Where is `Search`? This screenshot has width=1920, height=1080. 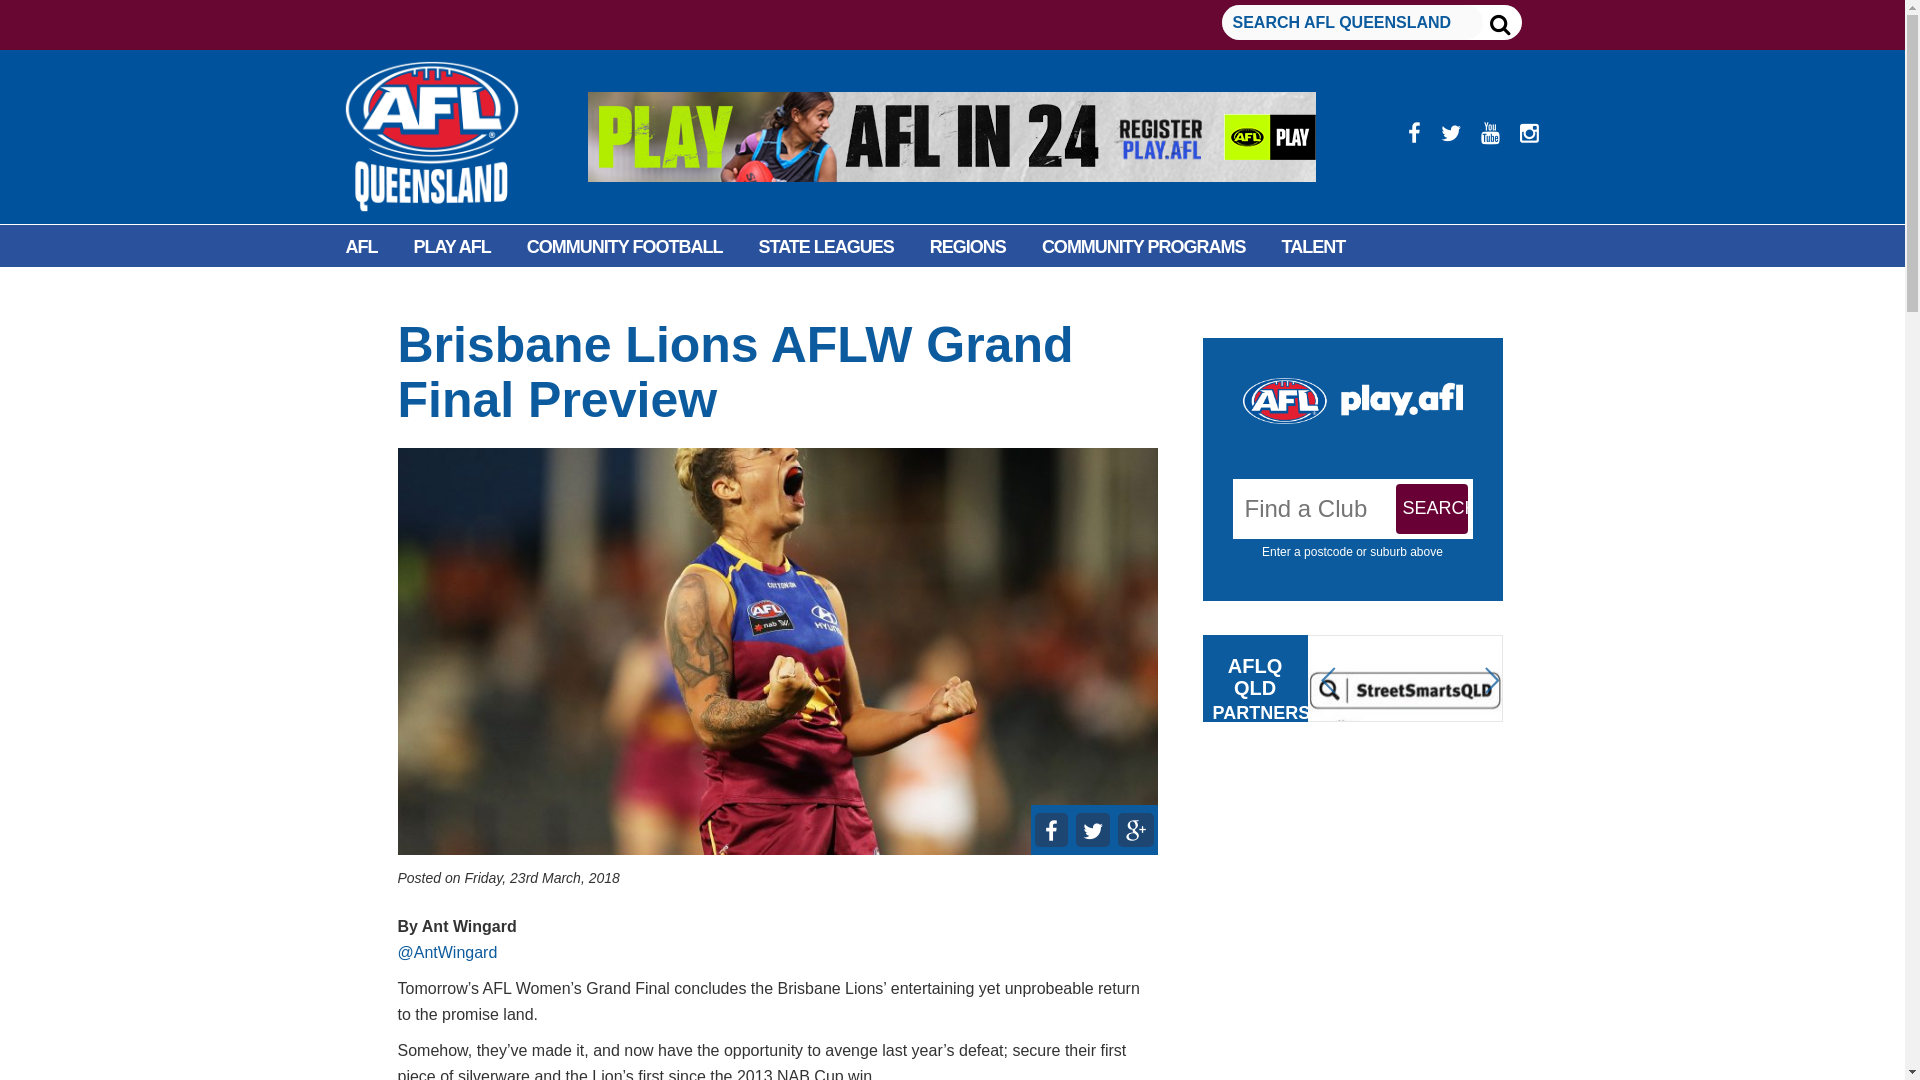
Search is located at coordinates (1432, 508).